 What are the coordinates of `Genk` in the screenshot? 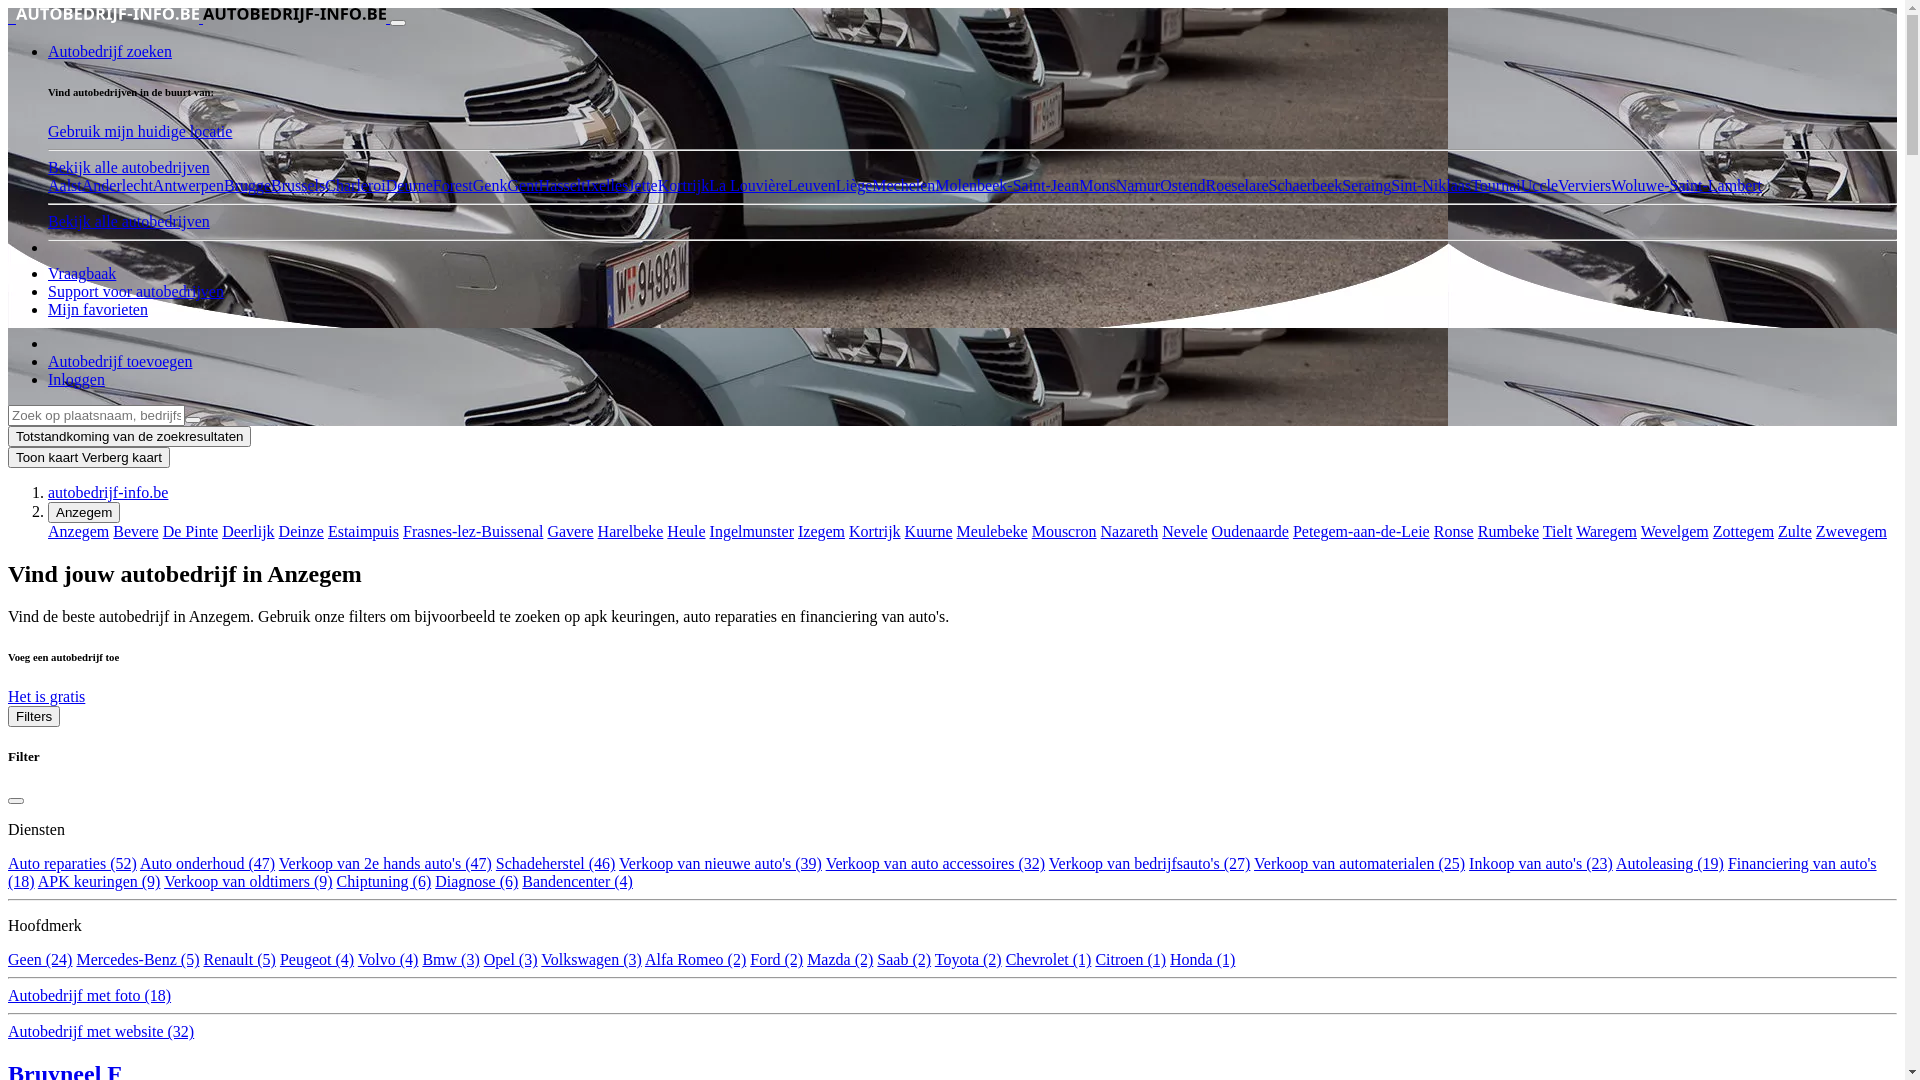 It's located at (490, 186).